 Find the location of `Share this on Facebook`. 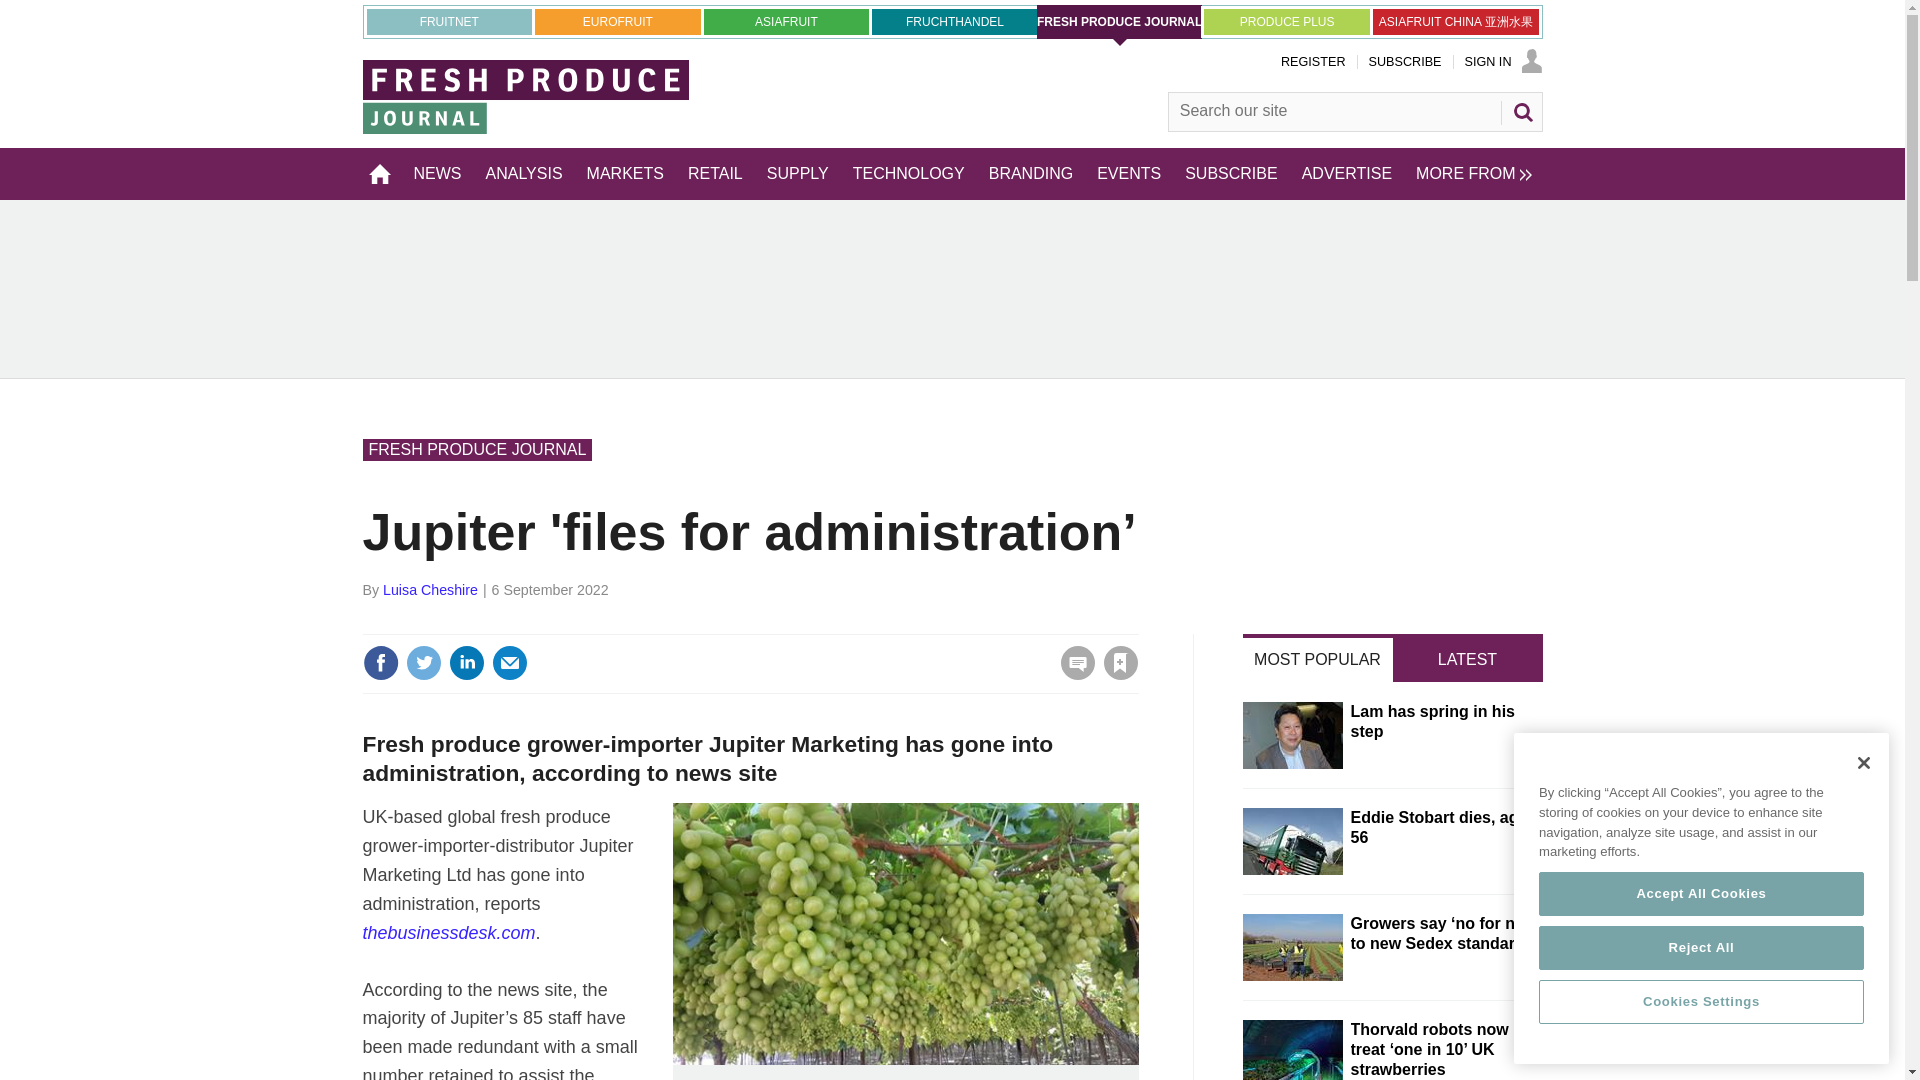

Share this on Facebook is located at coordinates (380, 662).